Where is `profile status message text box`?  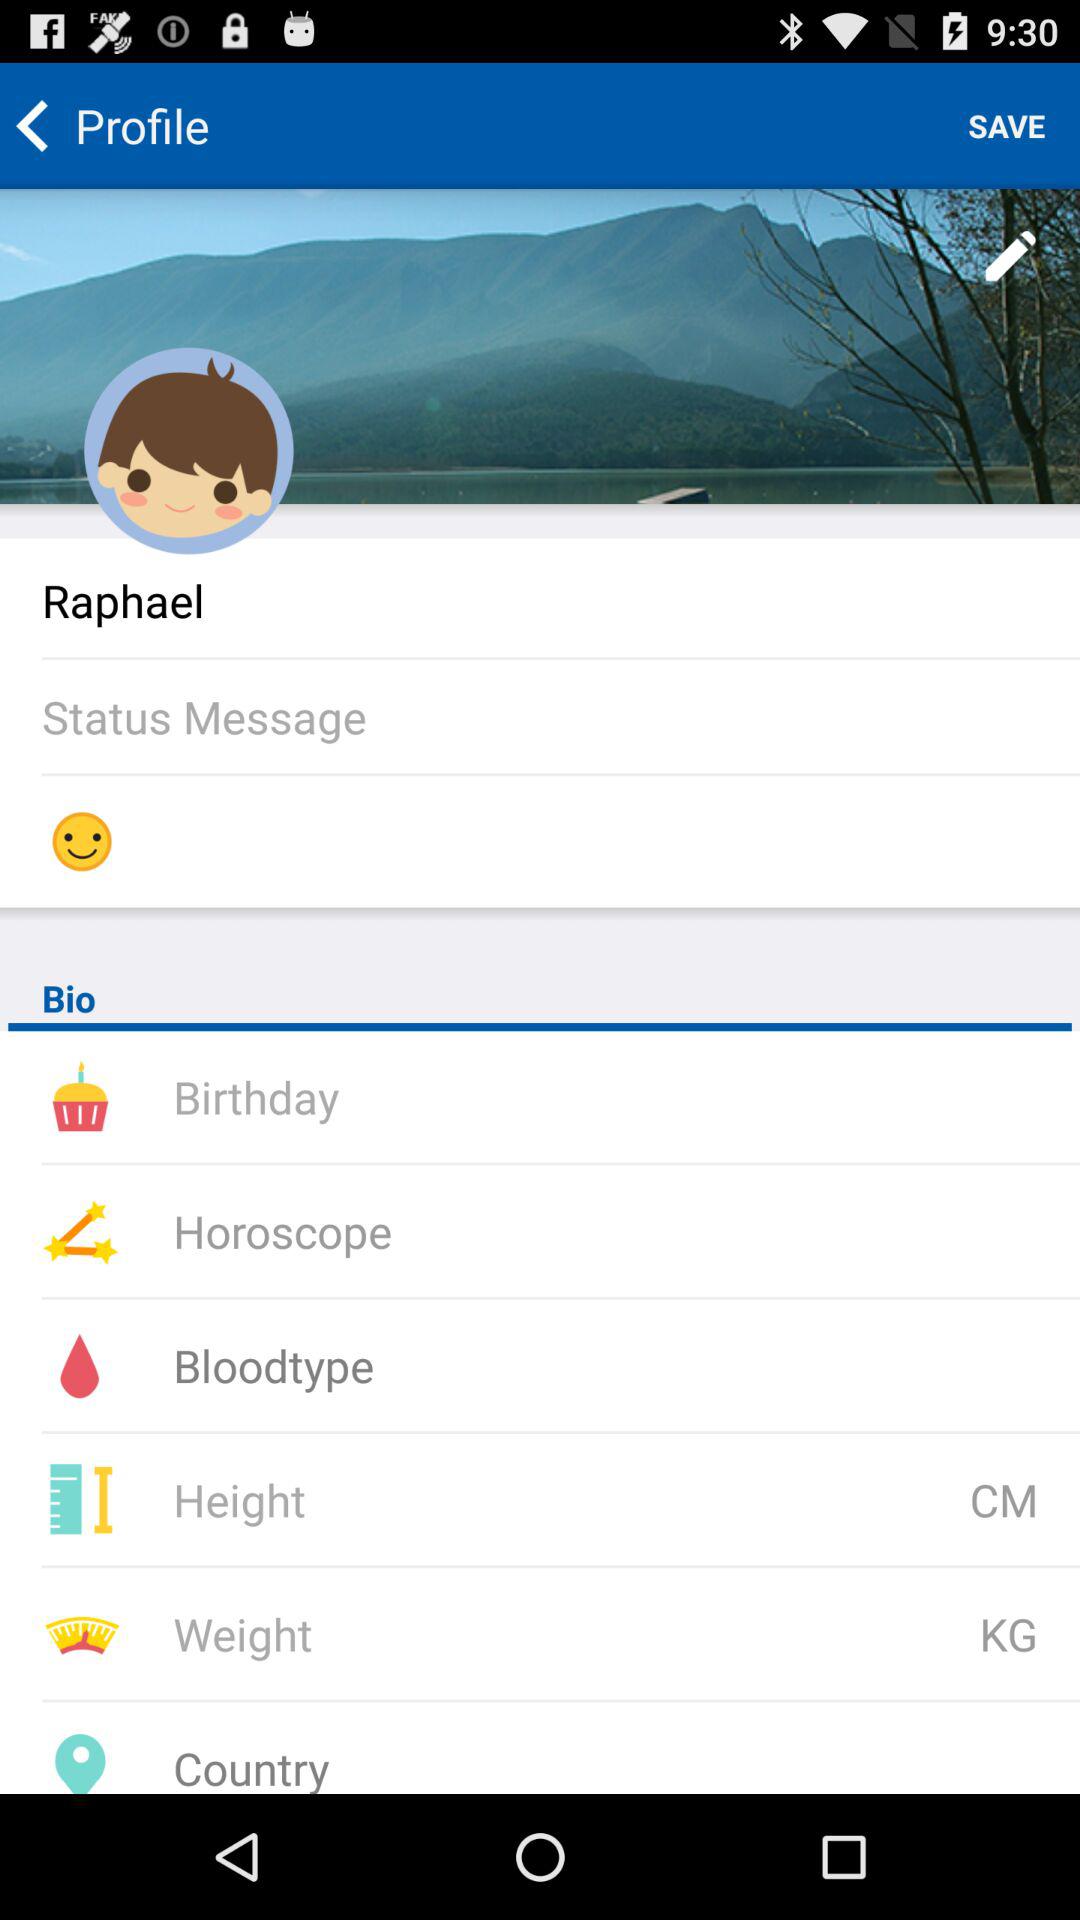
profile status message text box is located at coordinates (561, 716).